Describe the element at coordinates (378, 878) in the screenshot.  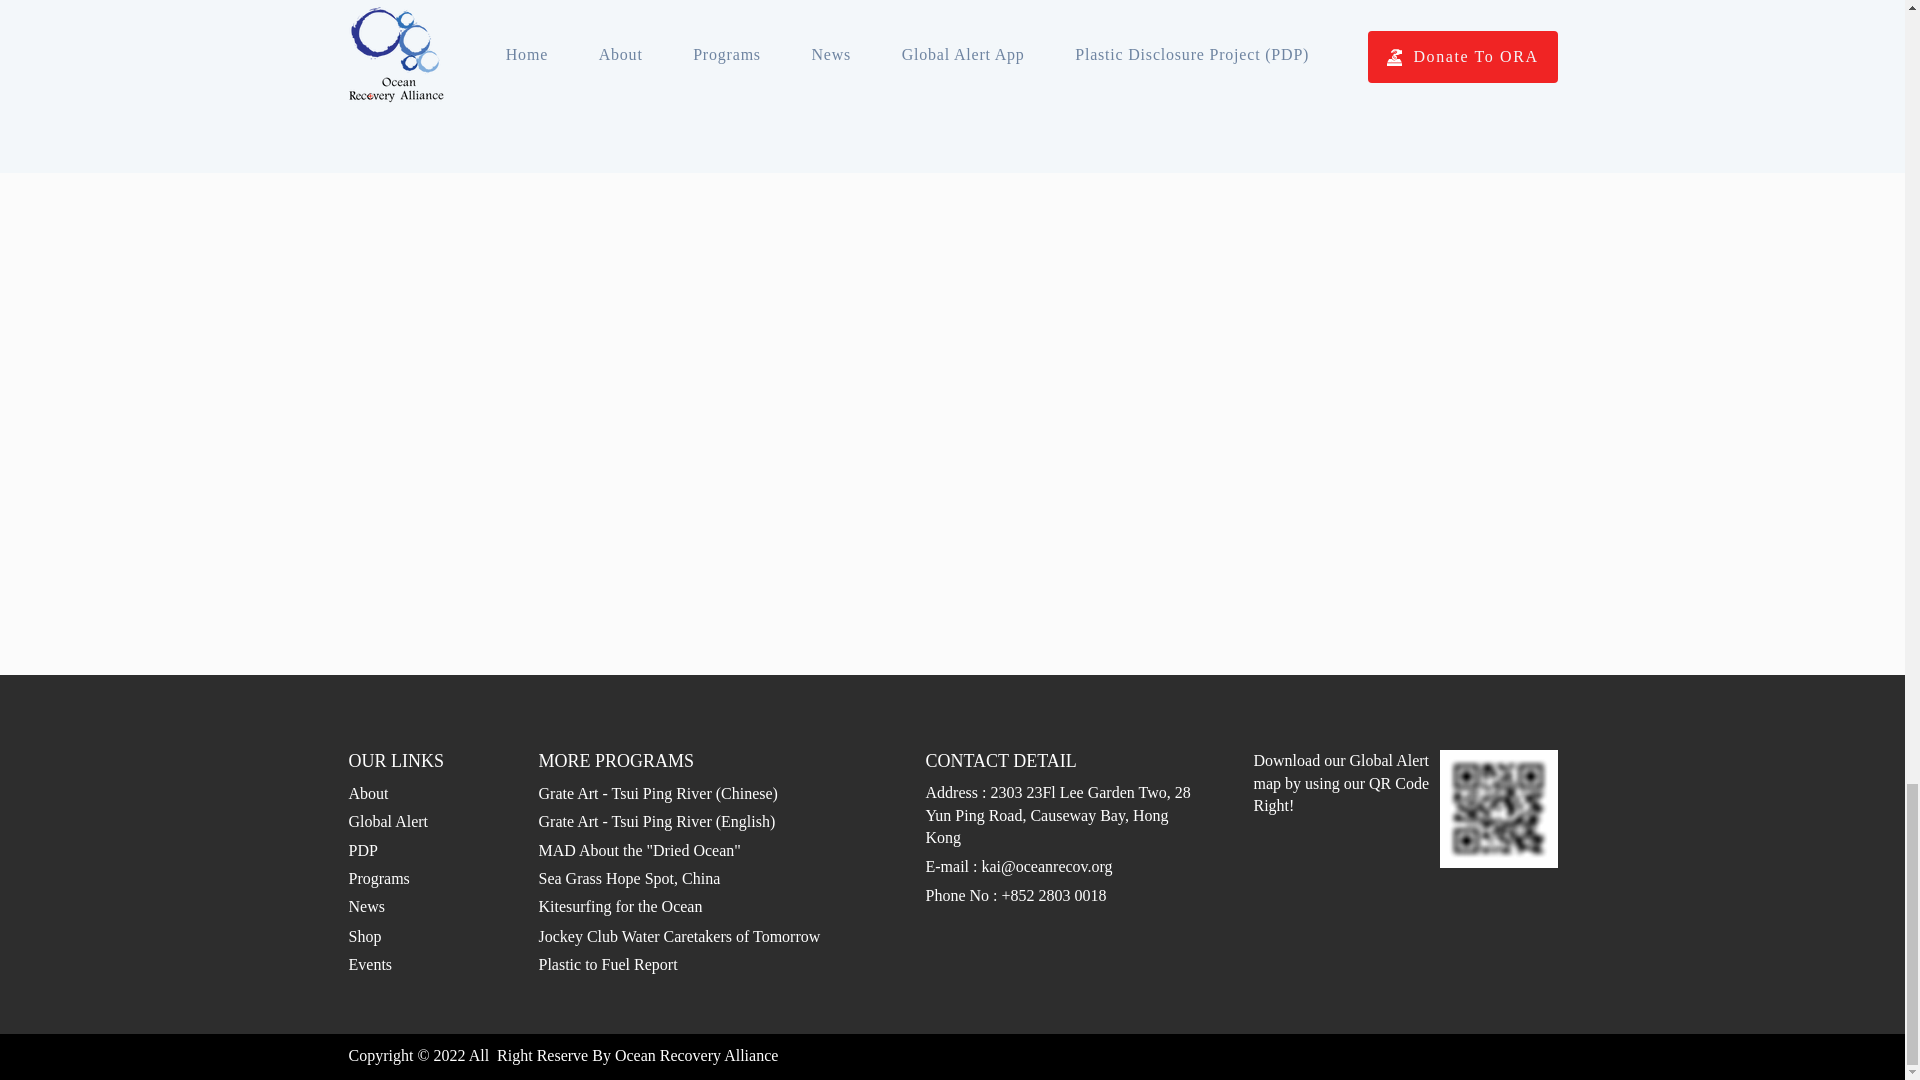
I see `Programs` at that location.